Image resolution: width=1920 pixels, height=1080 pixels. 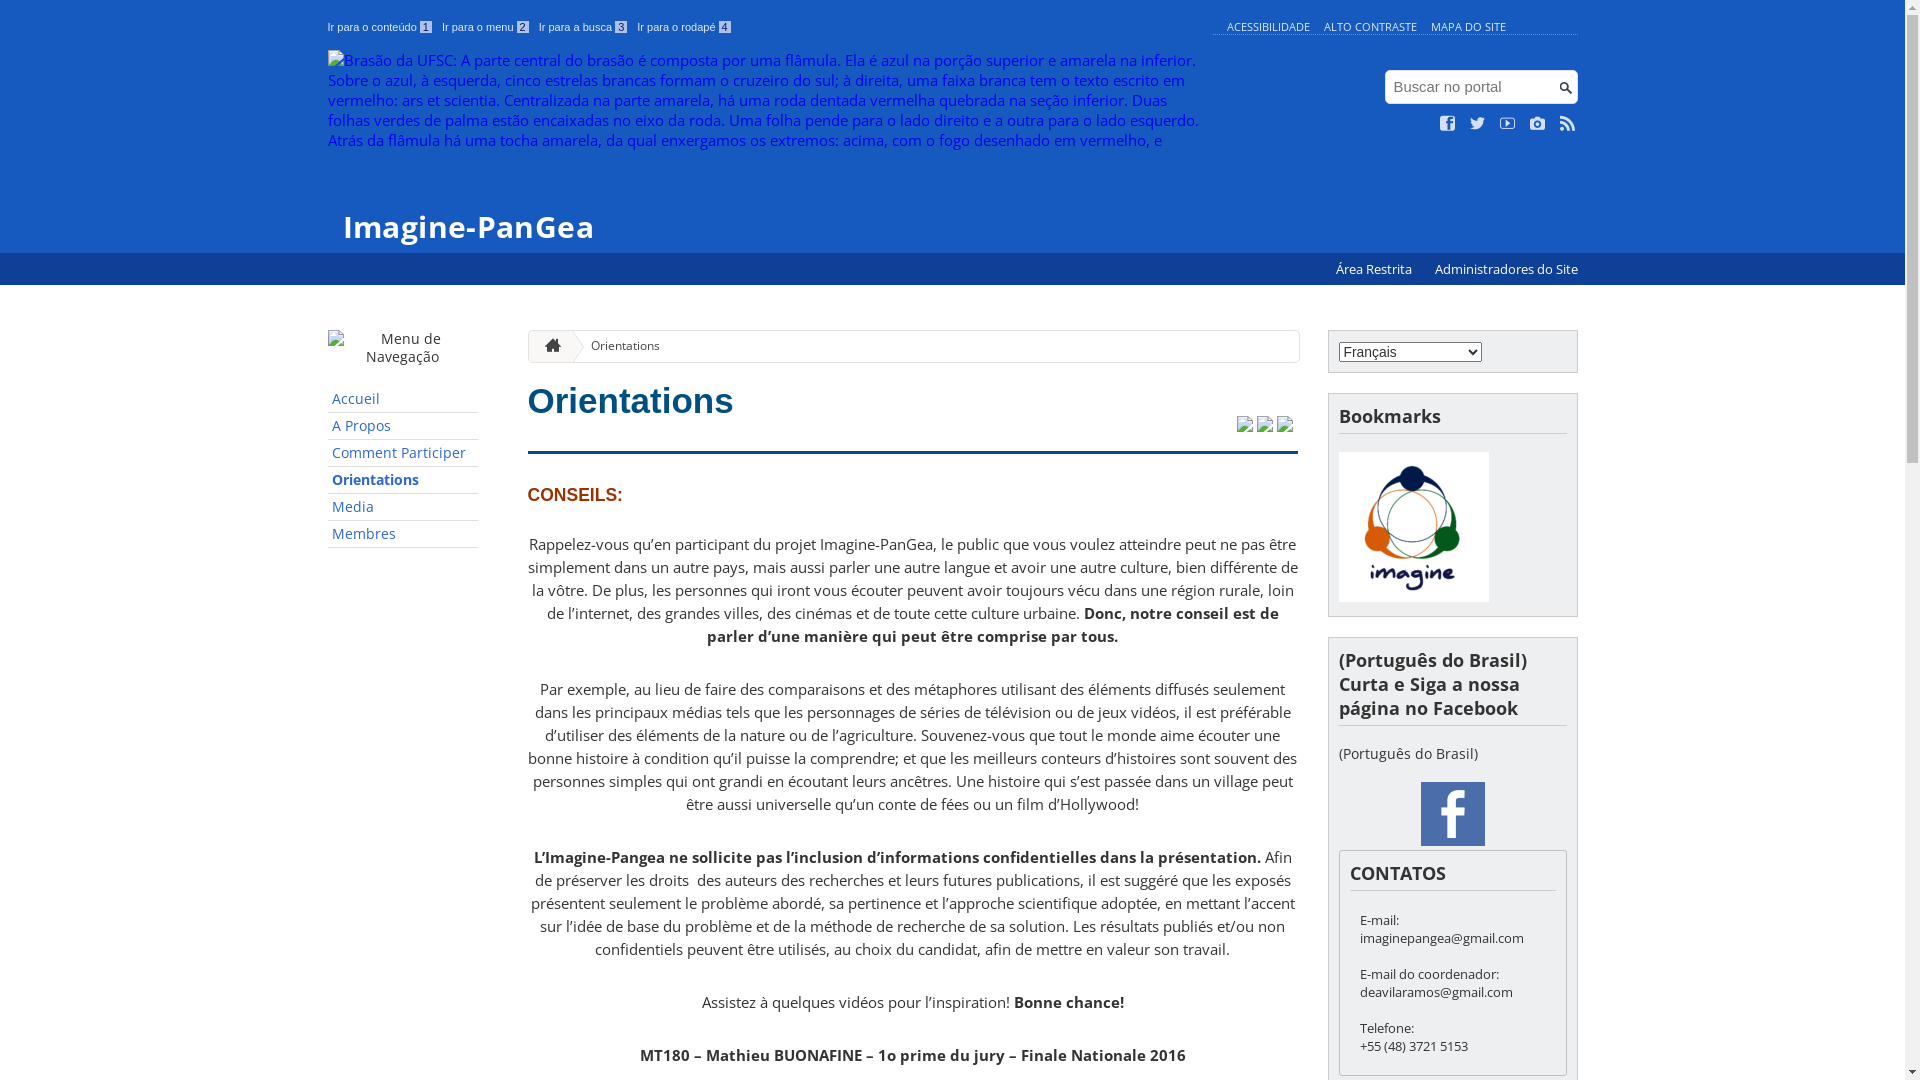 What do you see at coordinates (403, 480) in the screenshot?
I see `Orientations` at bounding box center [403, 480].